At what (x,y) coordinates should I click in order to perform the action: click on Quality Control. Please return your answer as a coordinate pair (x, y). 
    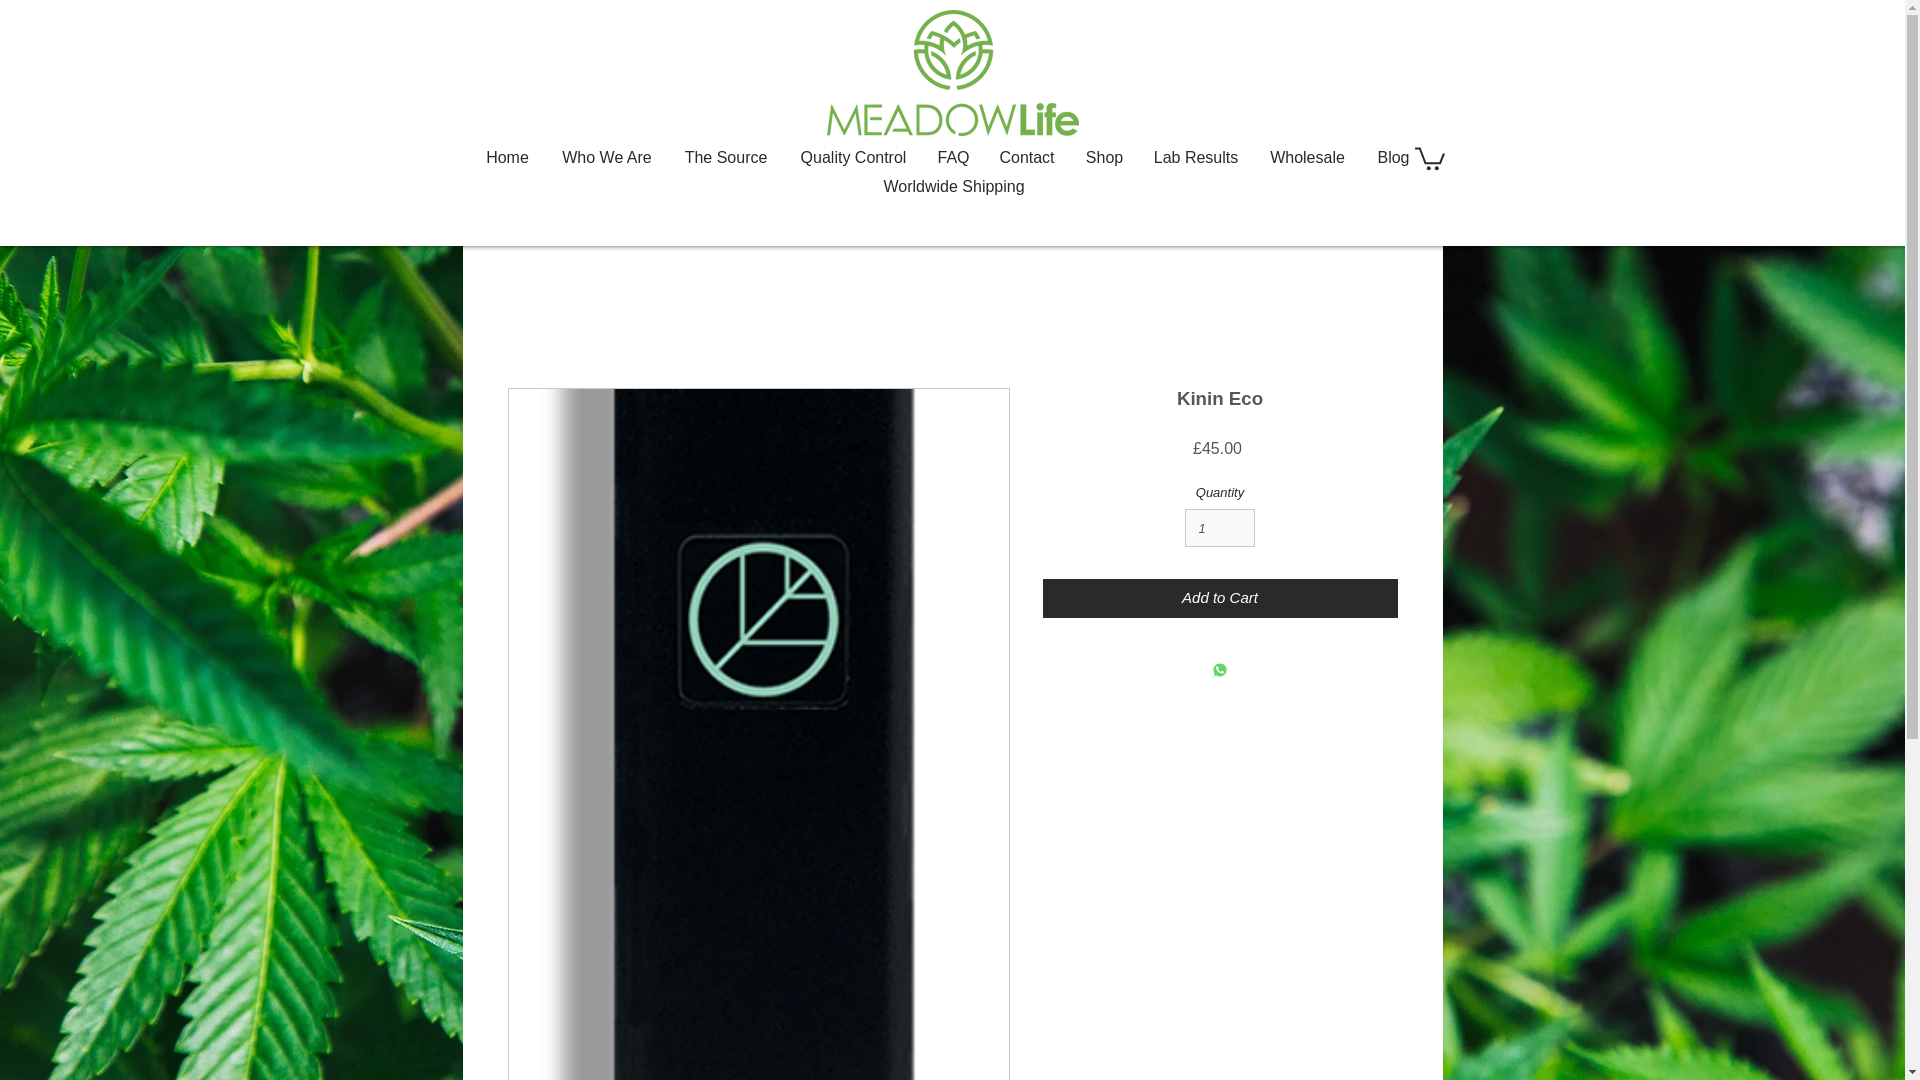
    Looking at the image, I should click on (853, 156).